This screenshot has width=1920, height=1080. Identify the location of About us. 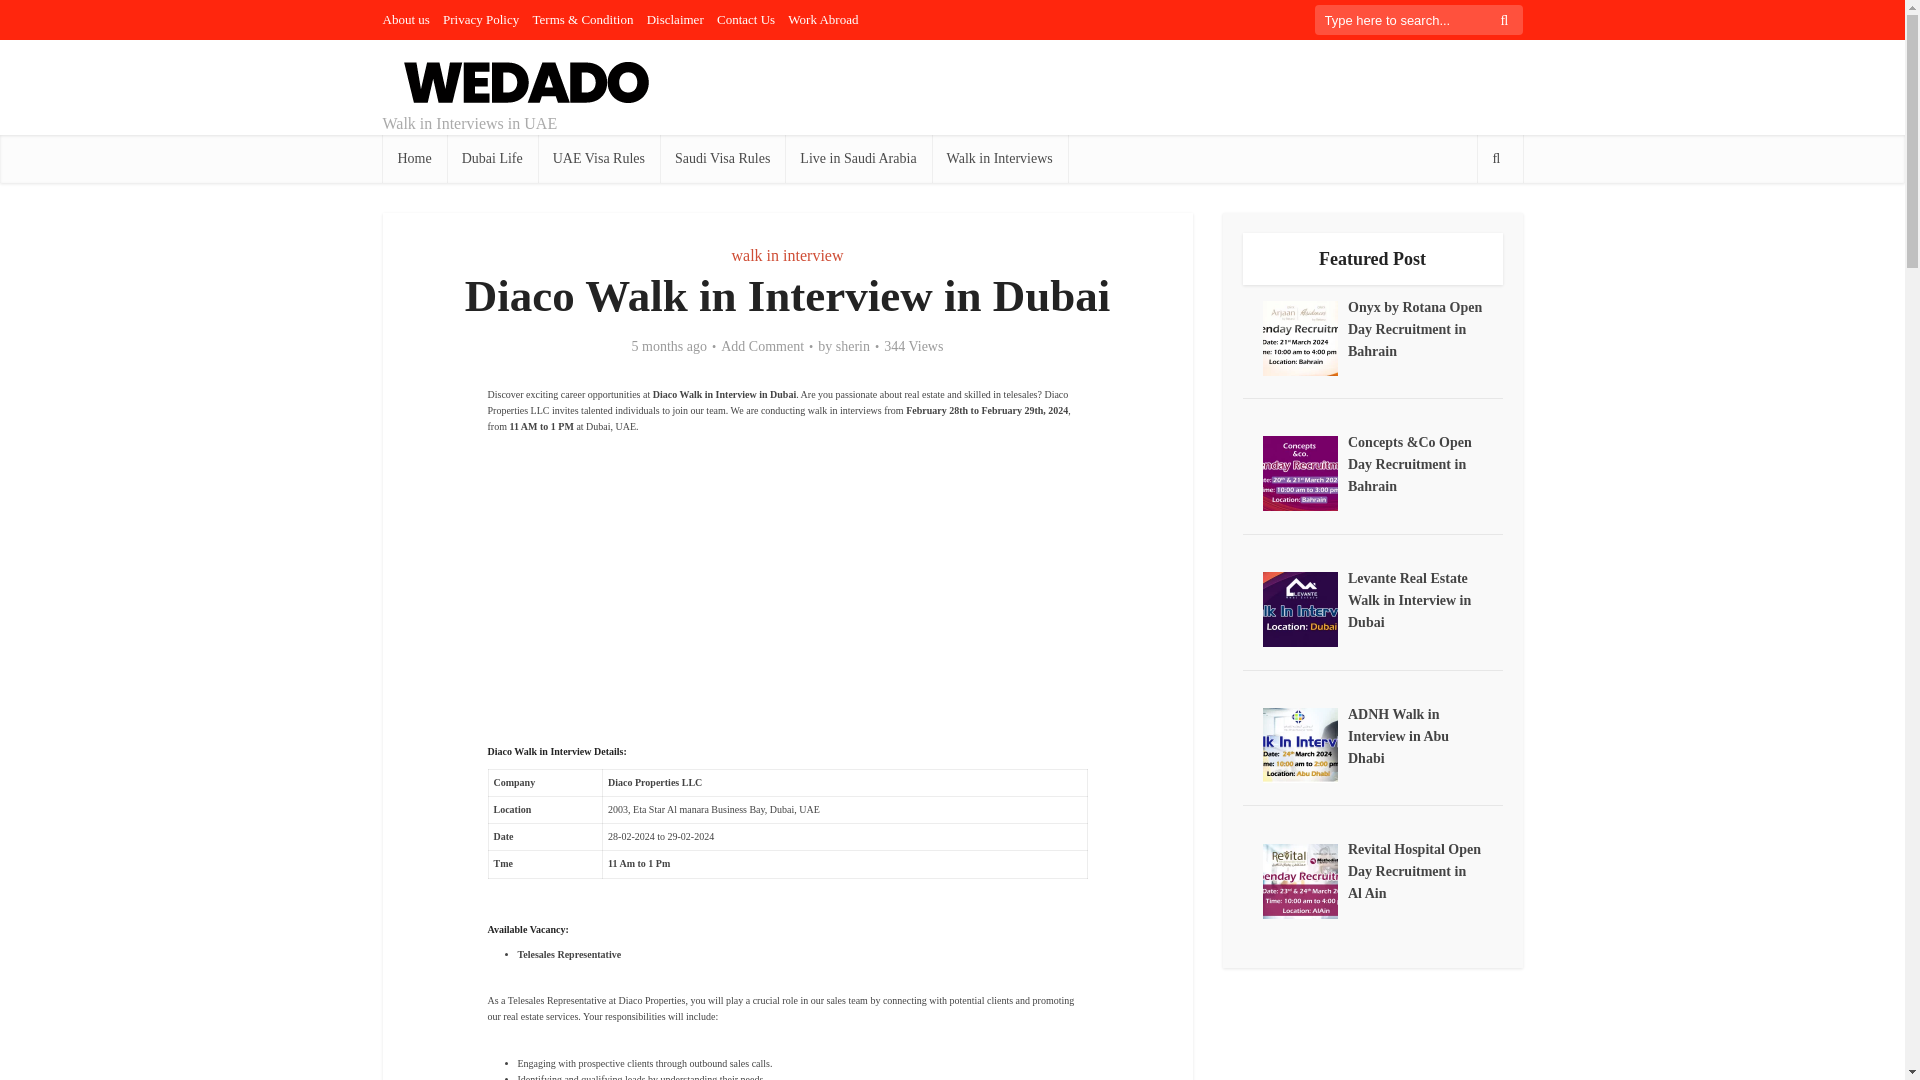
(405, 19).